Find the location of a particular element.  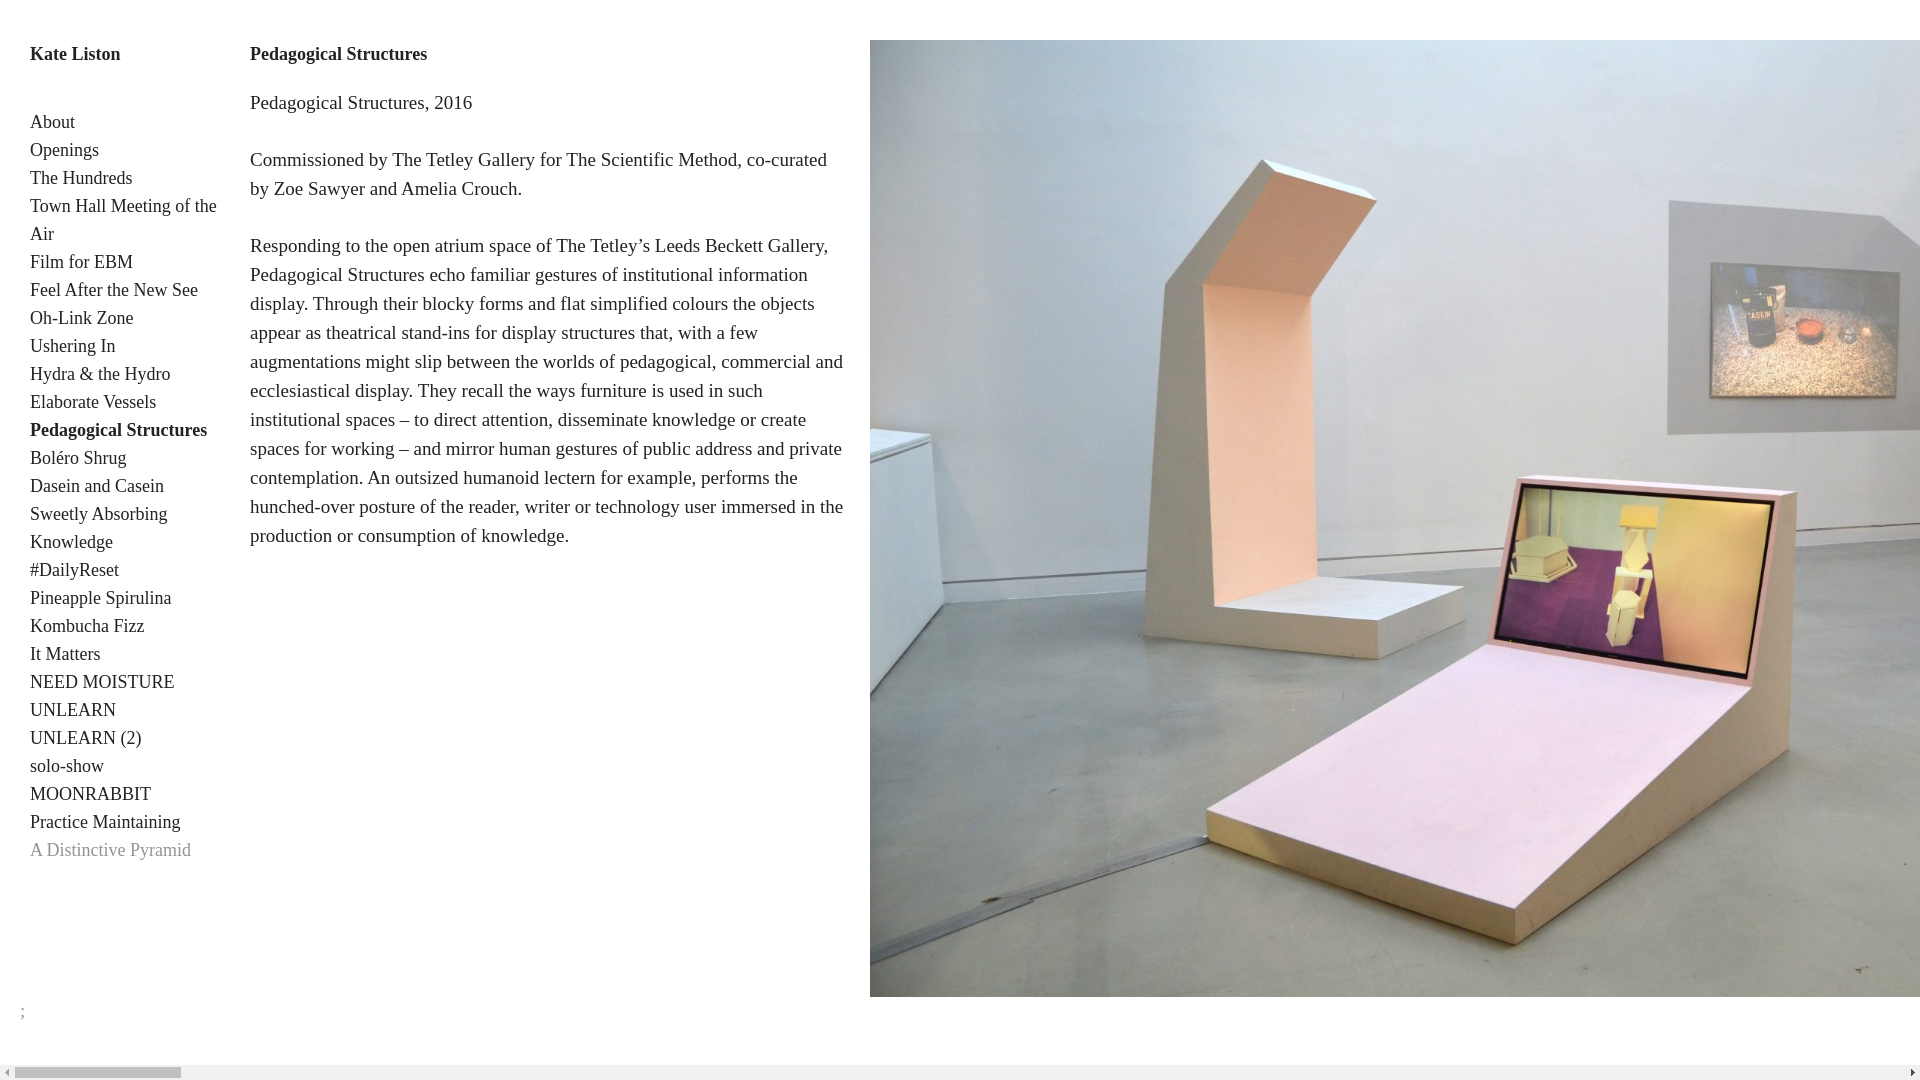

Ushering In is located at coordinates (72, 346).